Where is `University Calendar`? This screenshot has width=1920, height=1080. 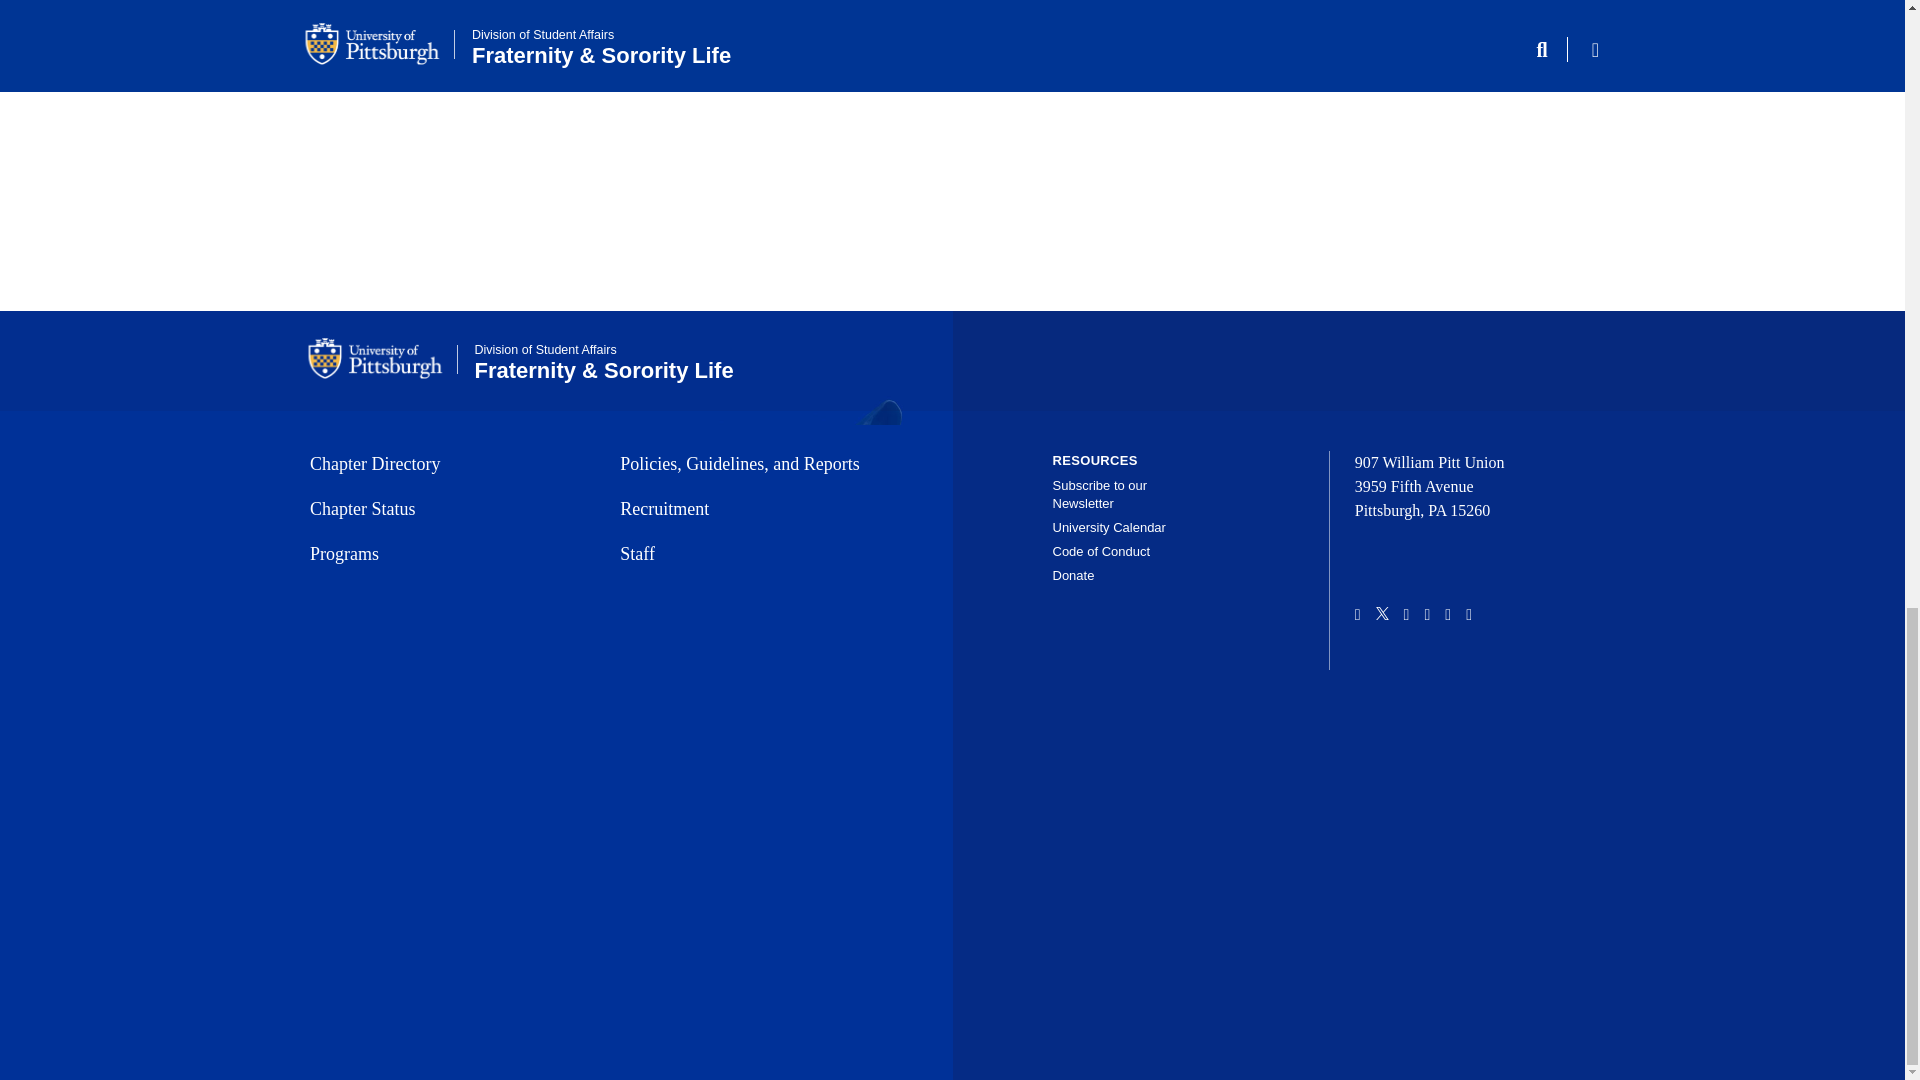
University Calendar is located at coordinates (1108, 526).